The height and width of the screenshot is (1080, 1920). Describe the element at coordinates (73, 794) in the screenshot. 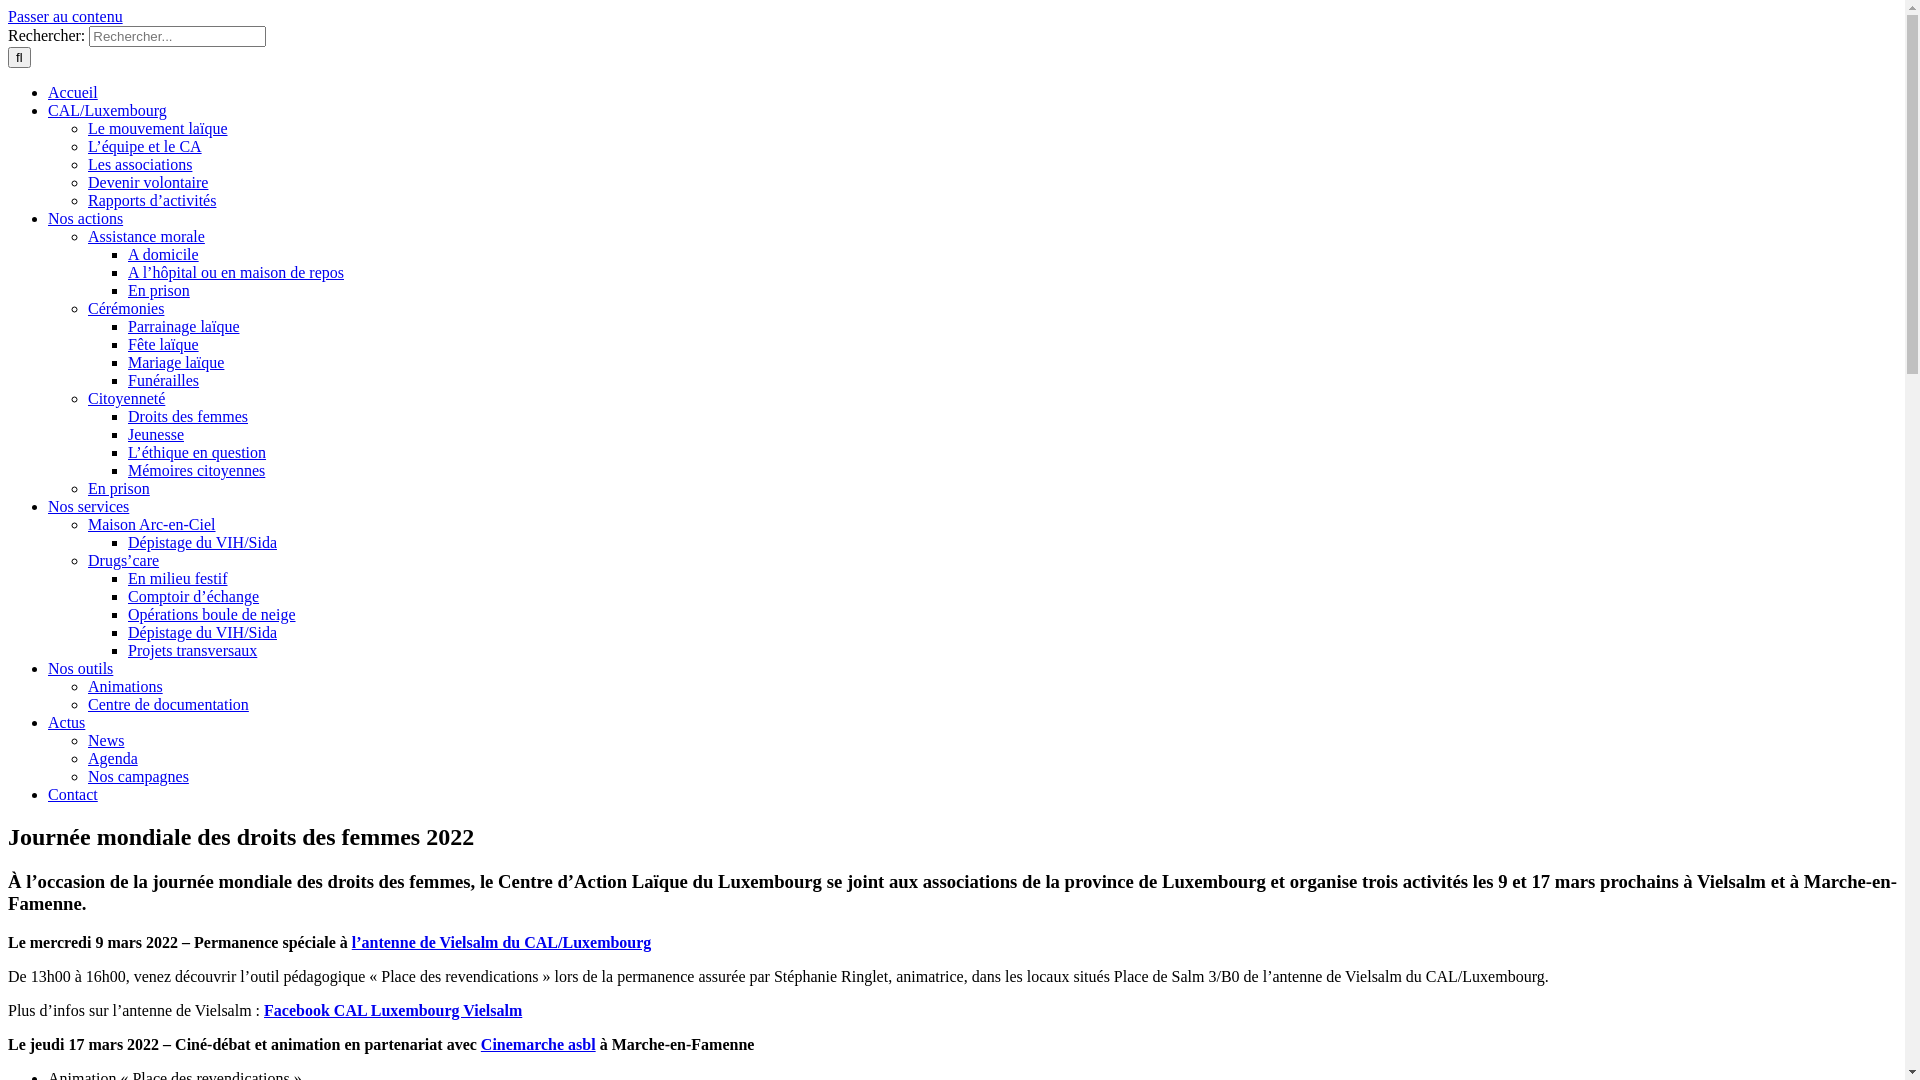

I see `Contact` at that location.